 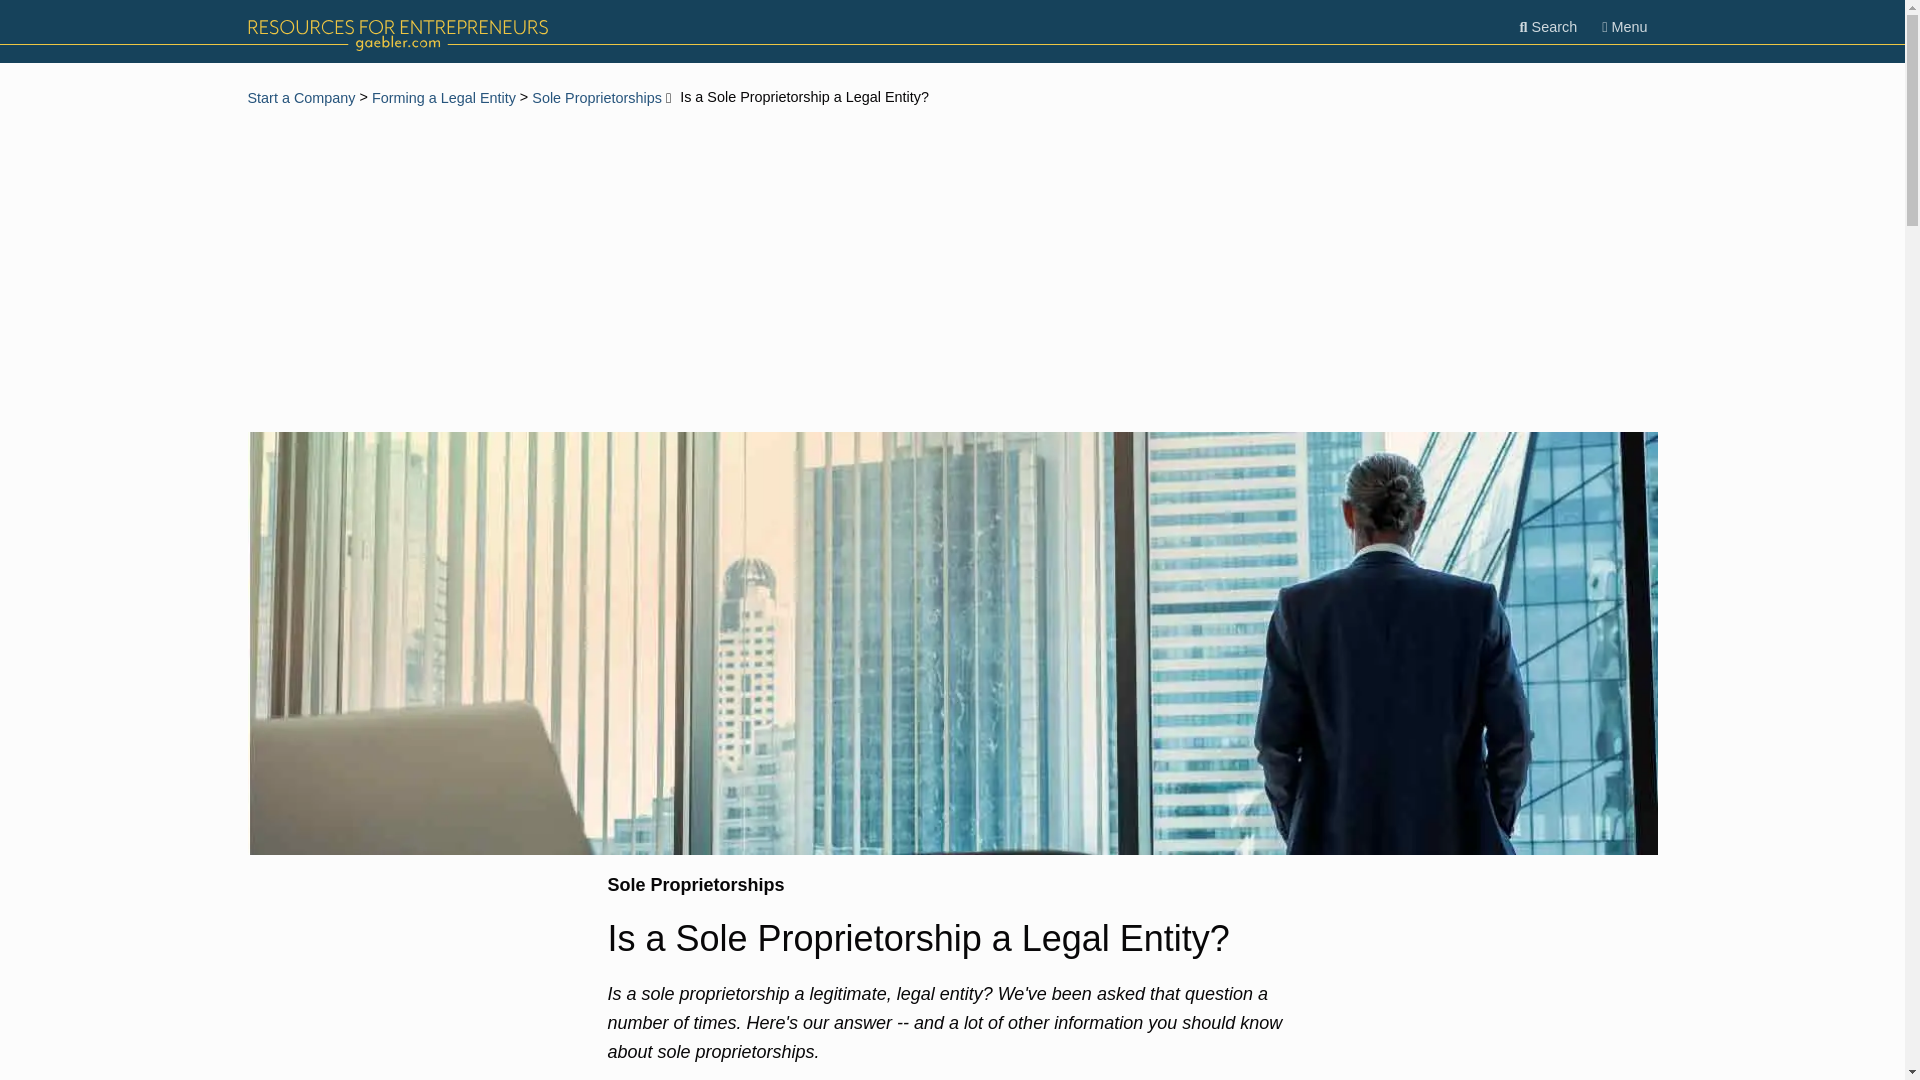 I want to click on Search, so click(x=1548, y=27).